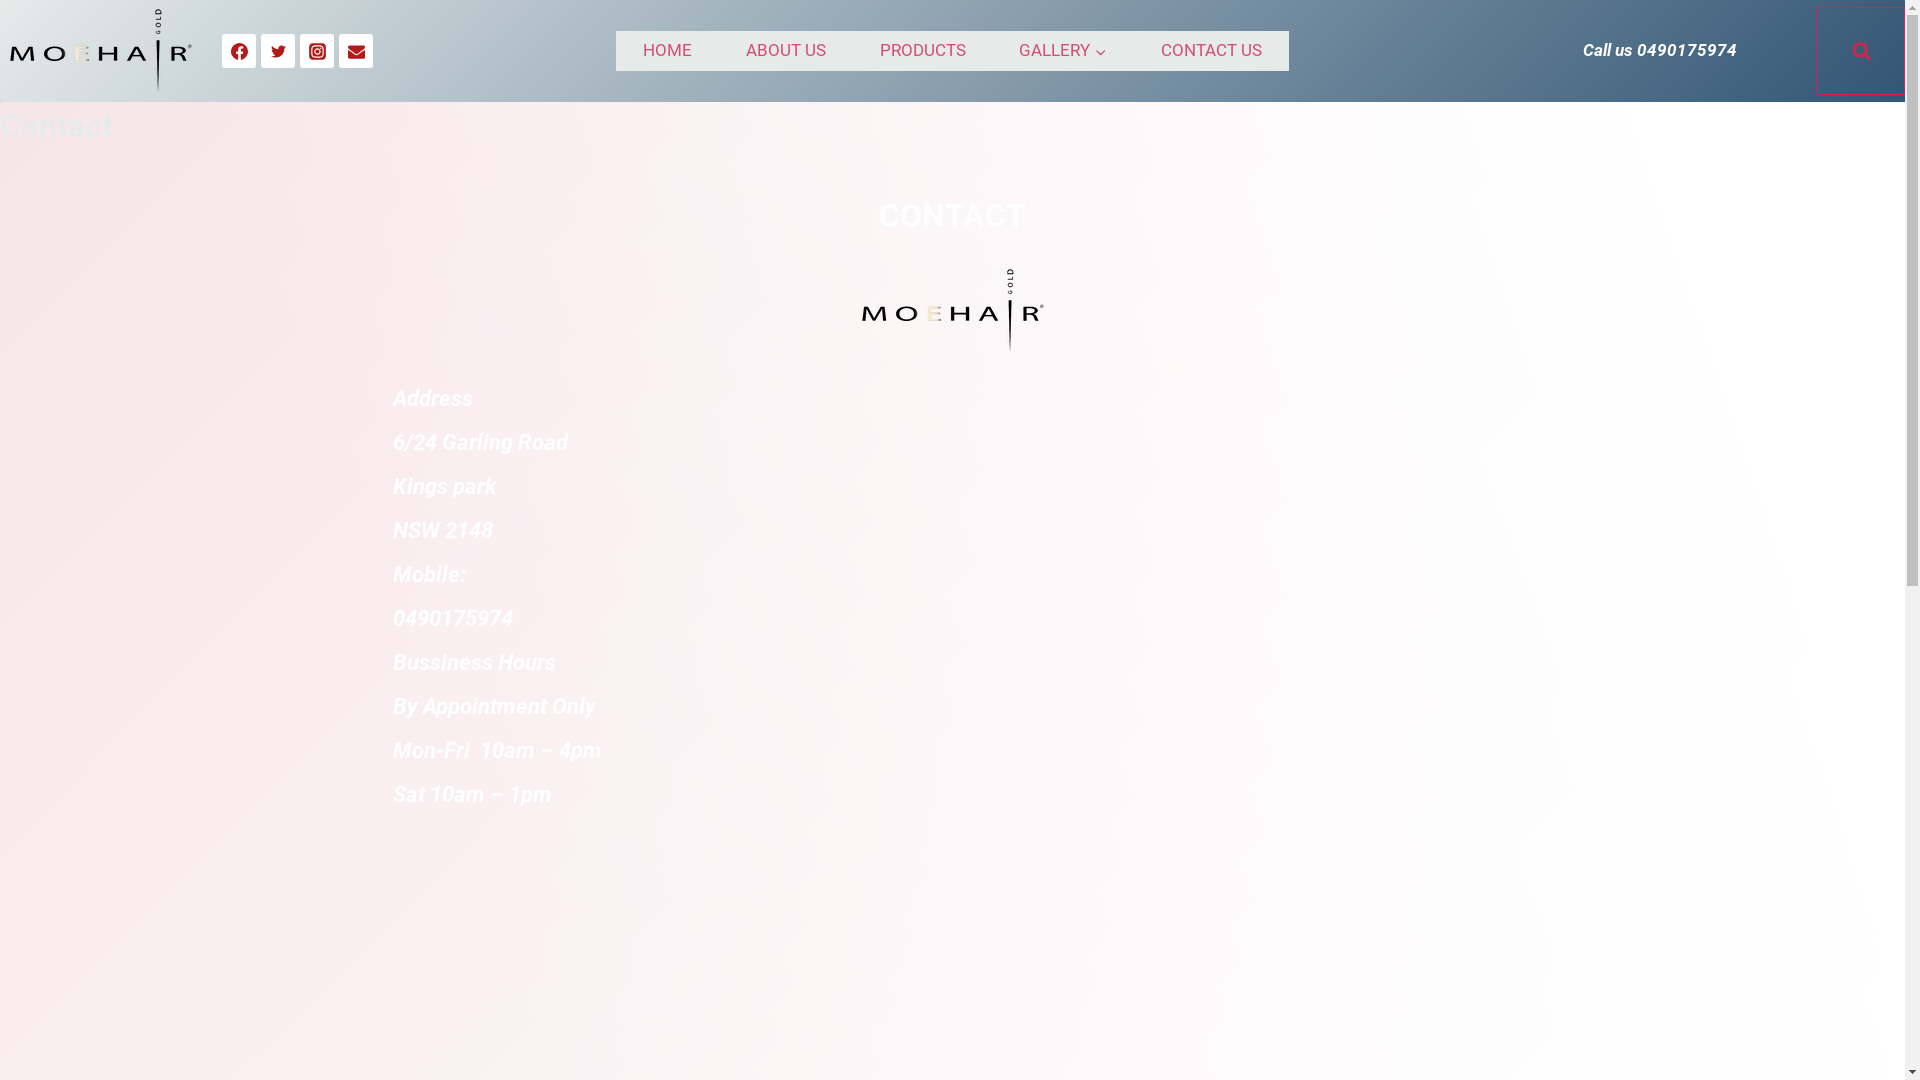 The height and width of the screenshot is (1080, 1920). I want to click on PRODUCTS, so click(923, 52).